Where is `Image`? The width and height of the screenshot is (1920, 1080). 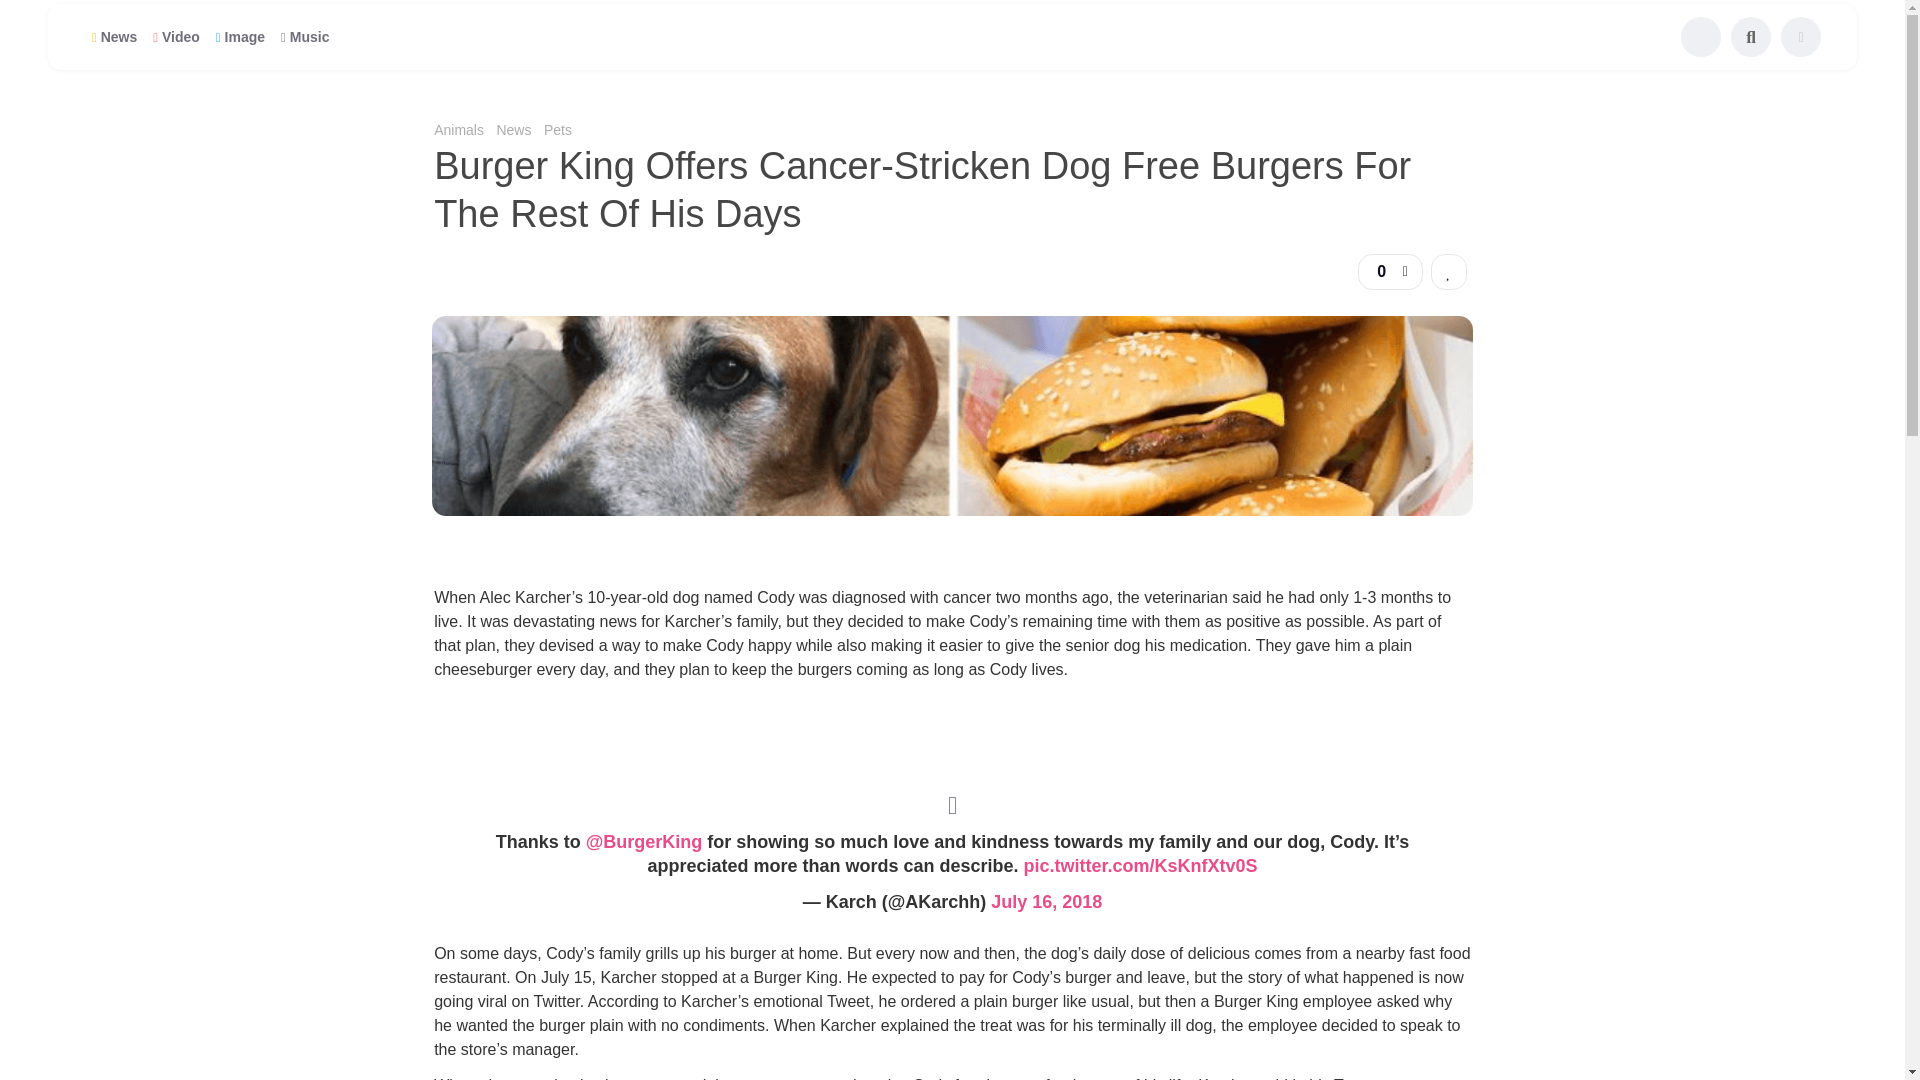
Image is located at coordinates (240, 36).